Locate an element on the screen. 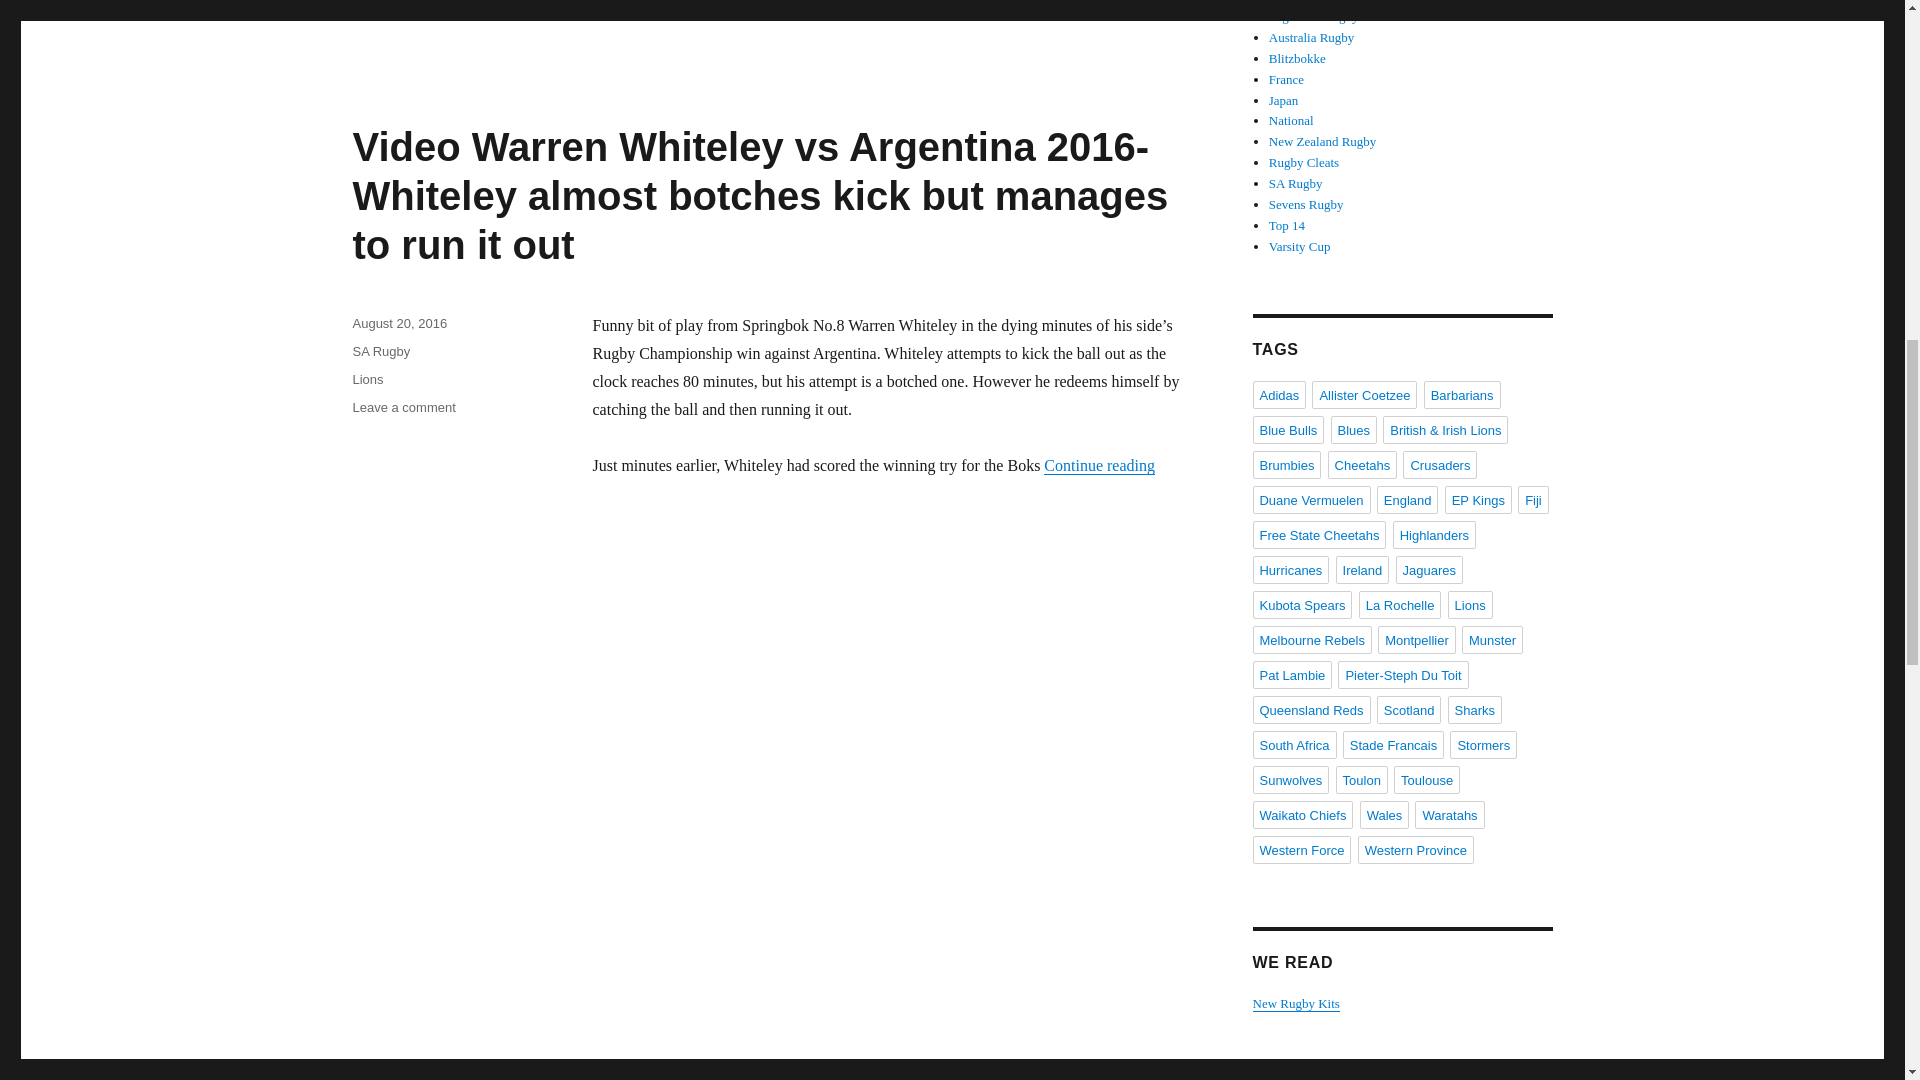  SA Rugby is located at coordinates (1296, 184).